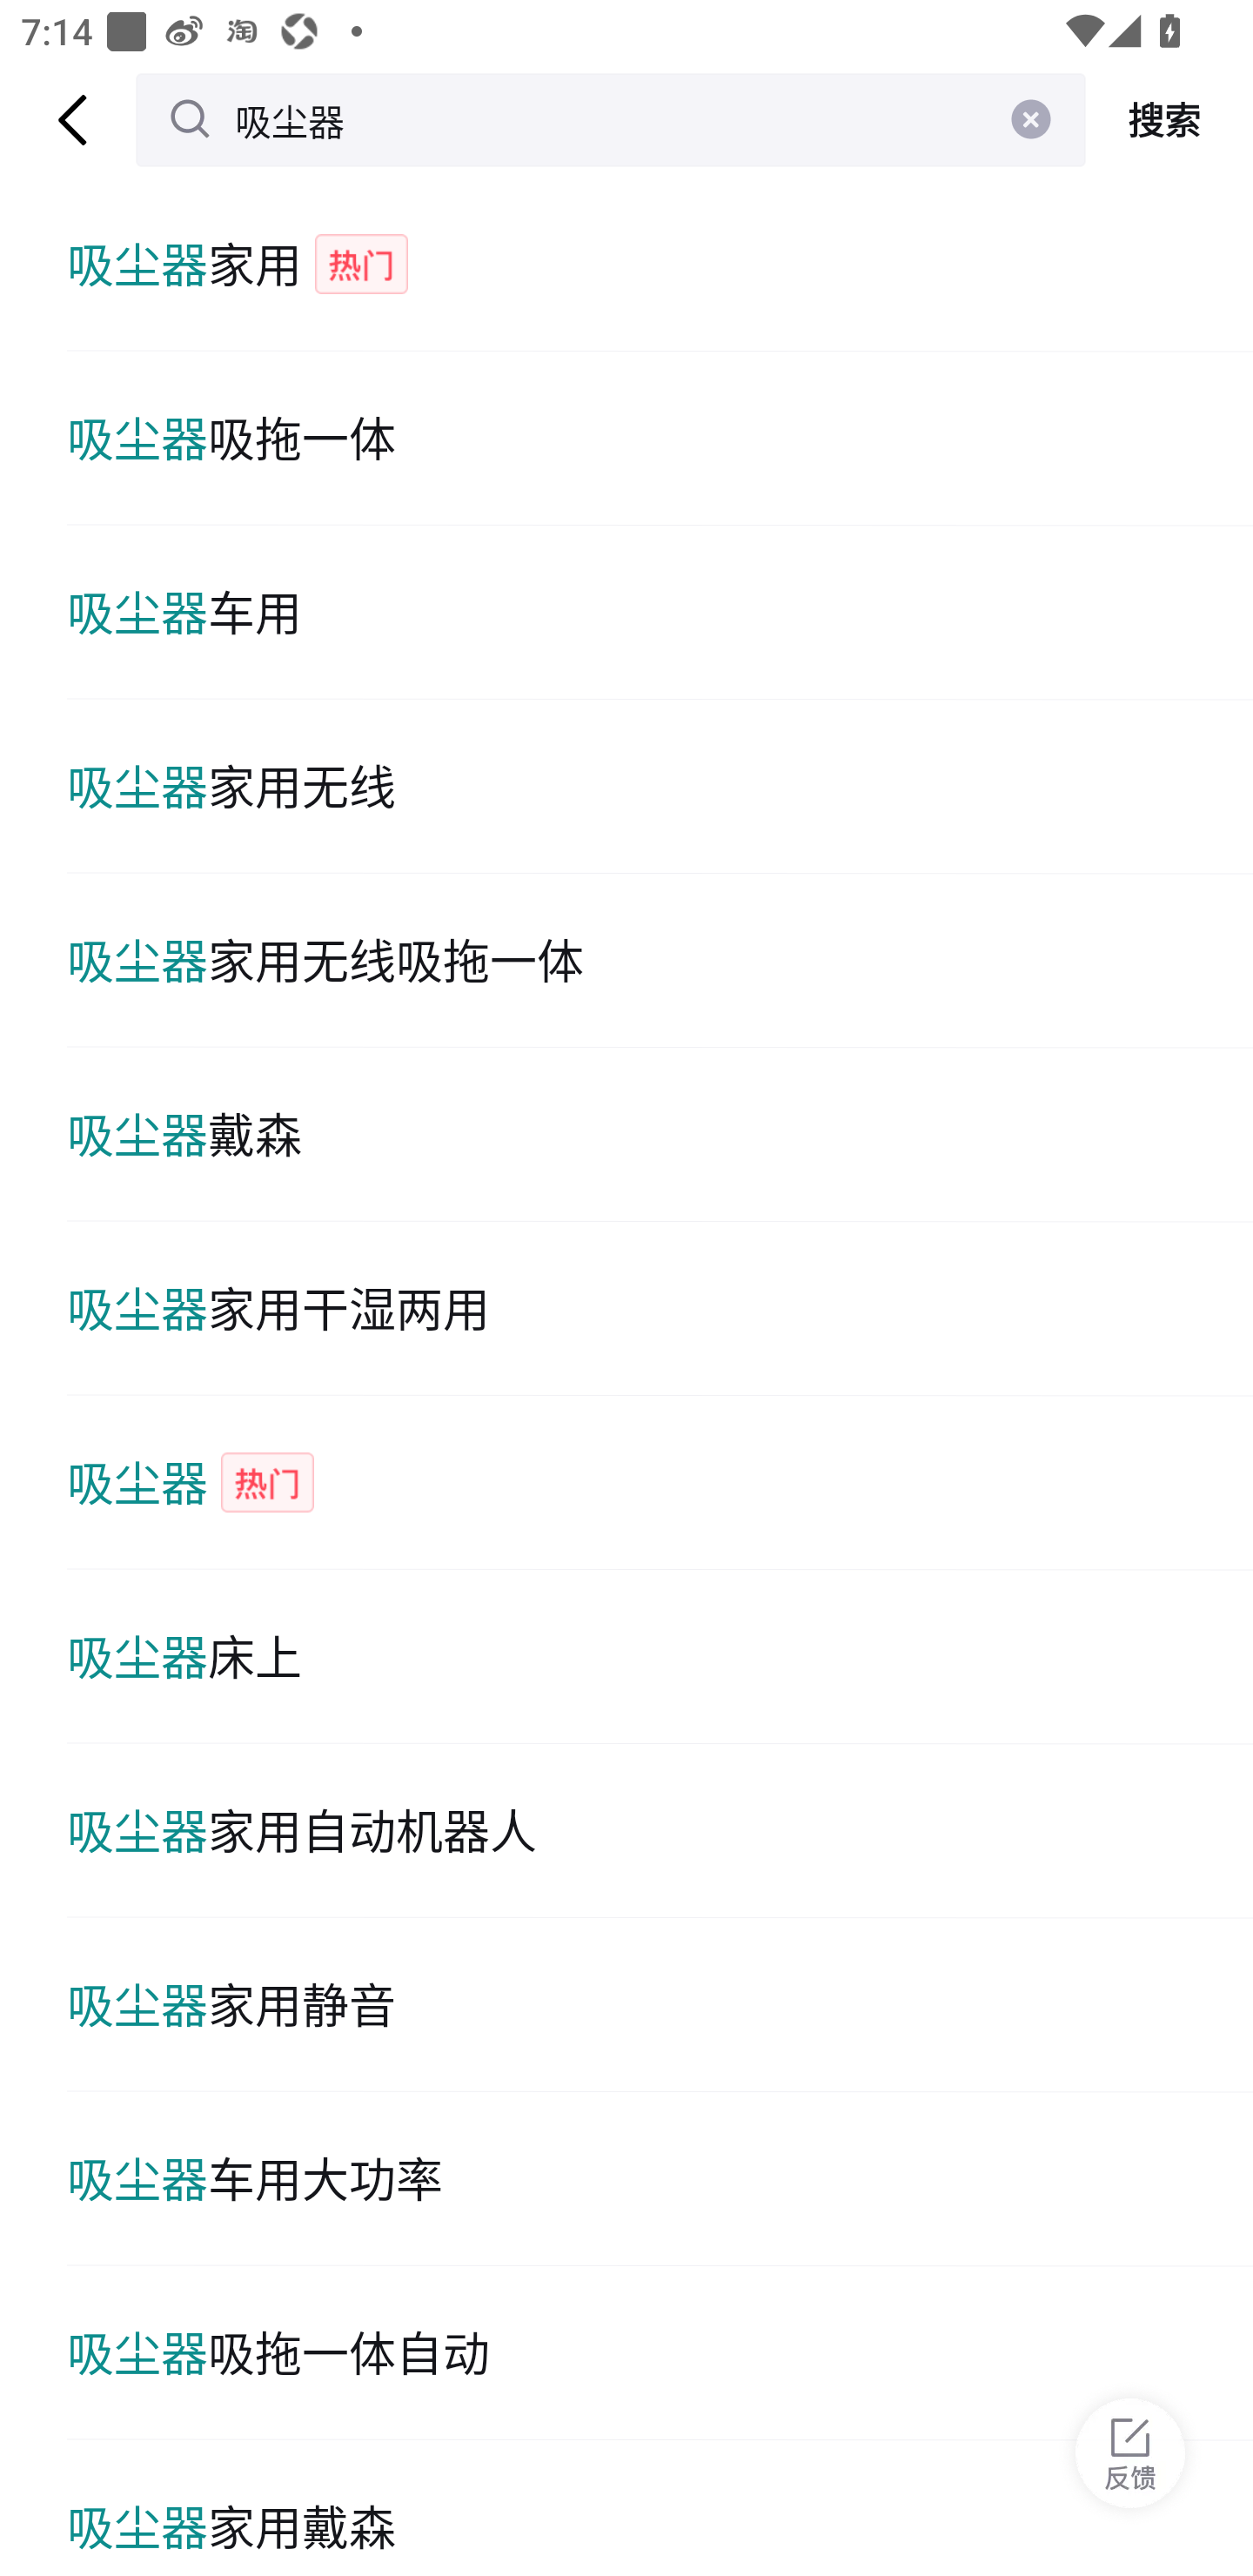  What do you see at coordinates (660, 2005) in the screenshot?
I see `吸尘器家用静音` at bounding box center [660, 2005].